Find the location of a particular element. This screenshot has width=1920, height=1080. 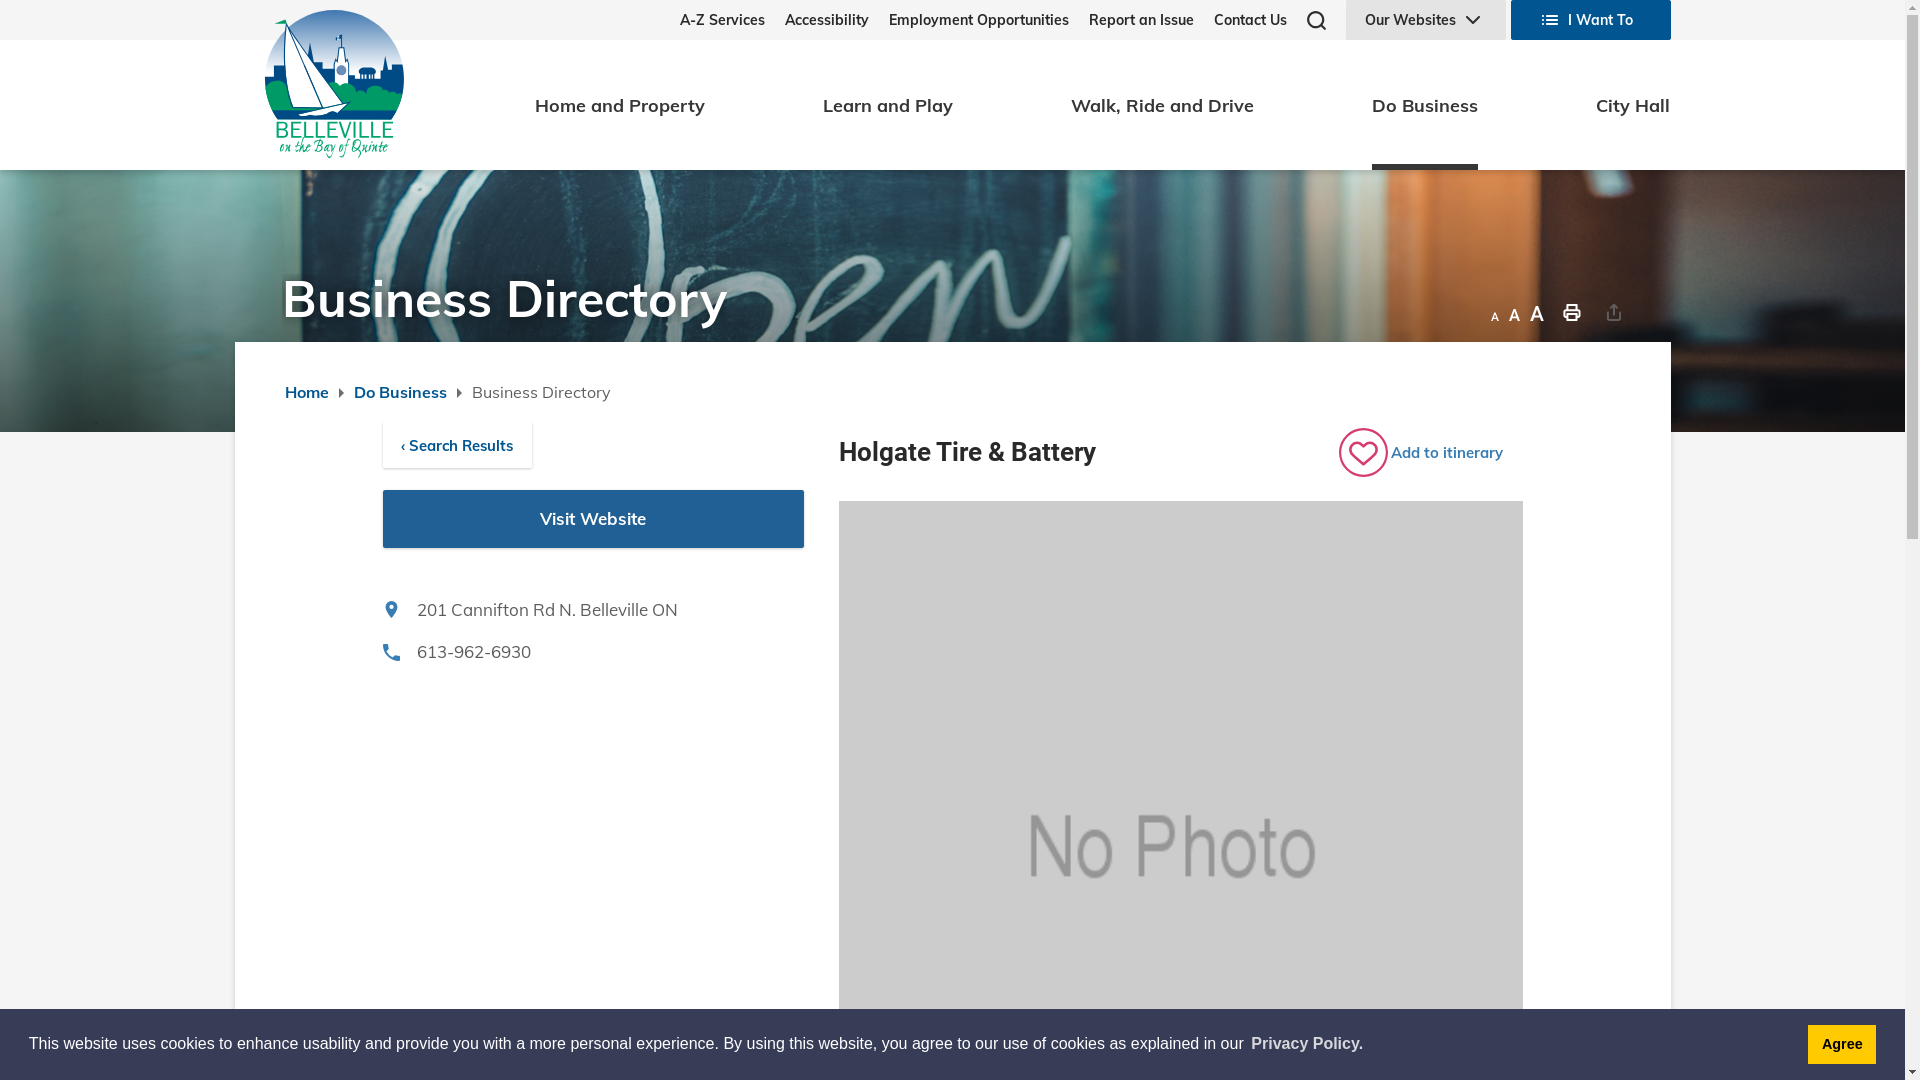

Do Business is located at coordinates (1425, 105).